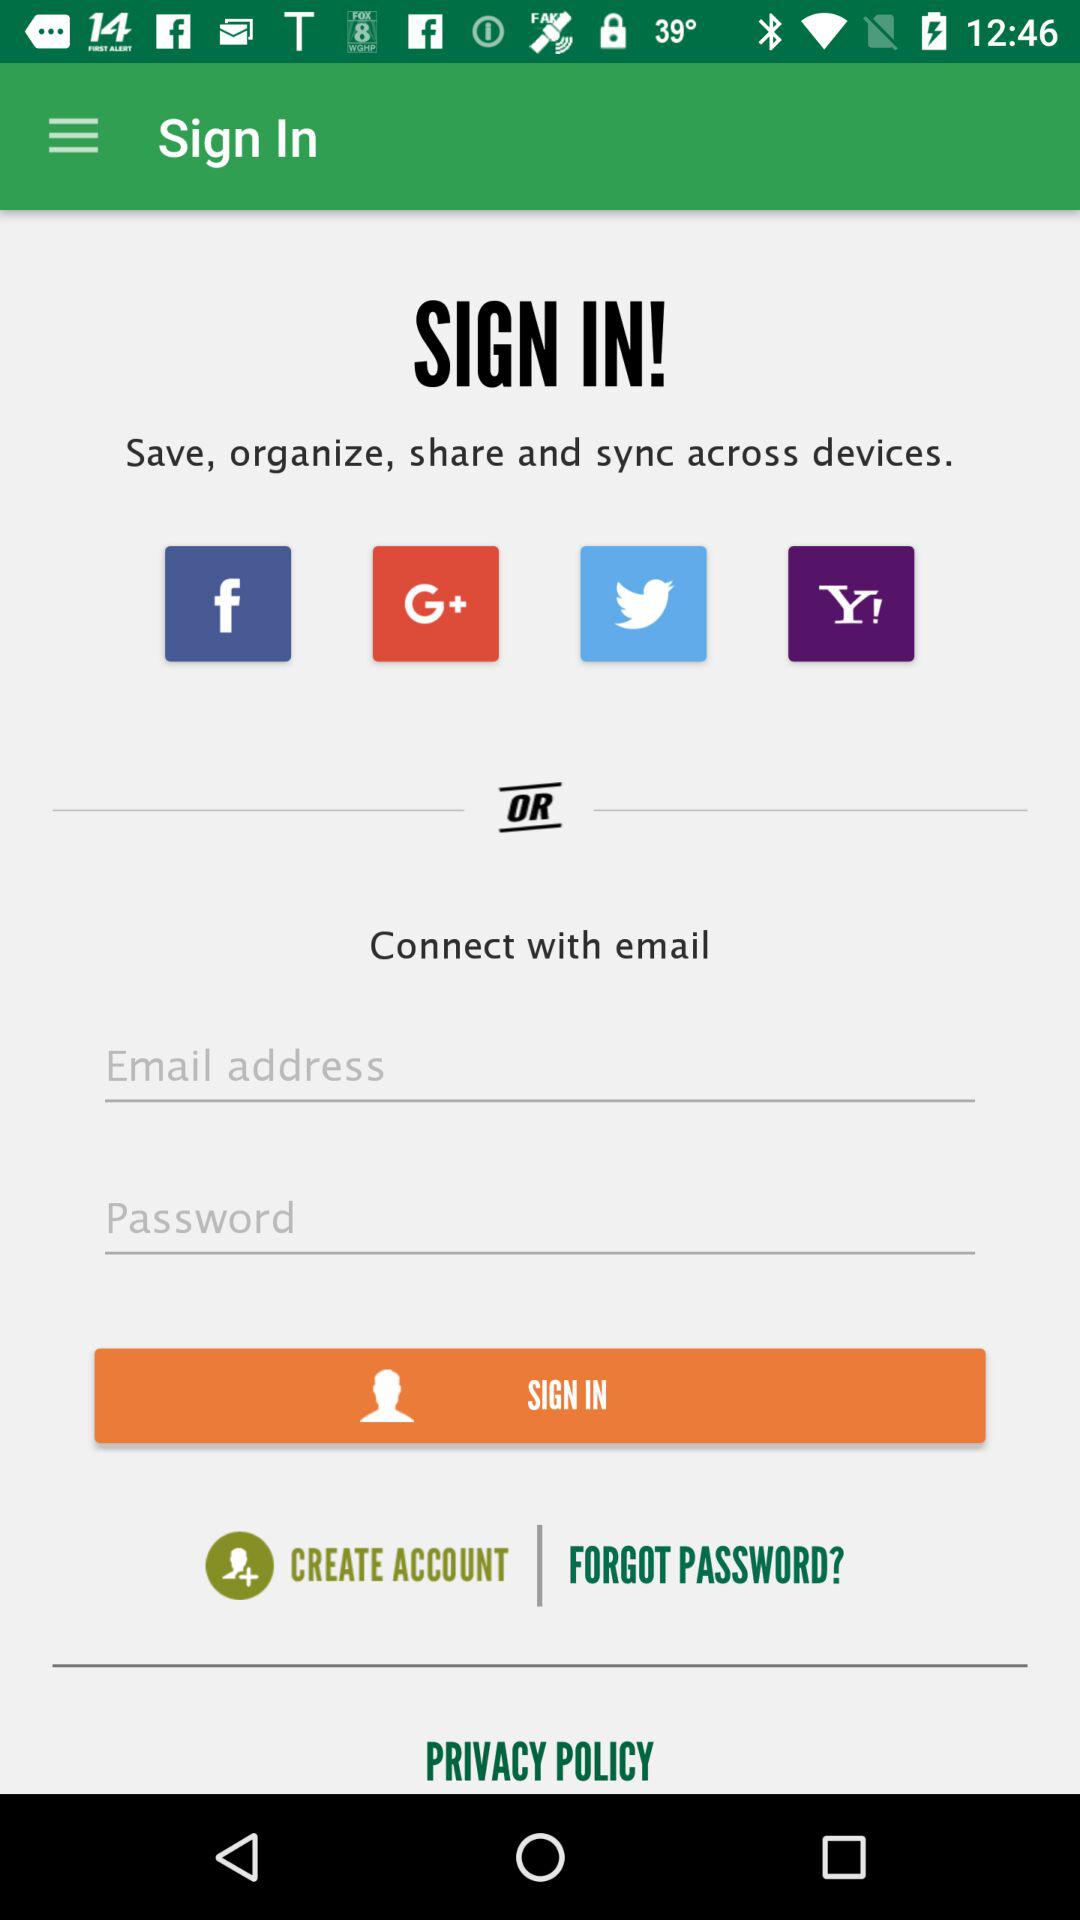 The width and height of the screenshot is (1080, 1920). I want to click on open the item below save organize share icon, so click(850, 604).